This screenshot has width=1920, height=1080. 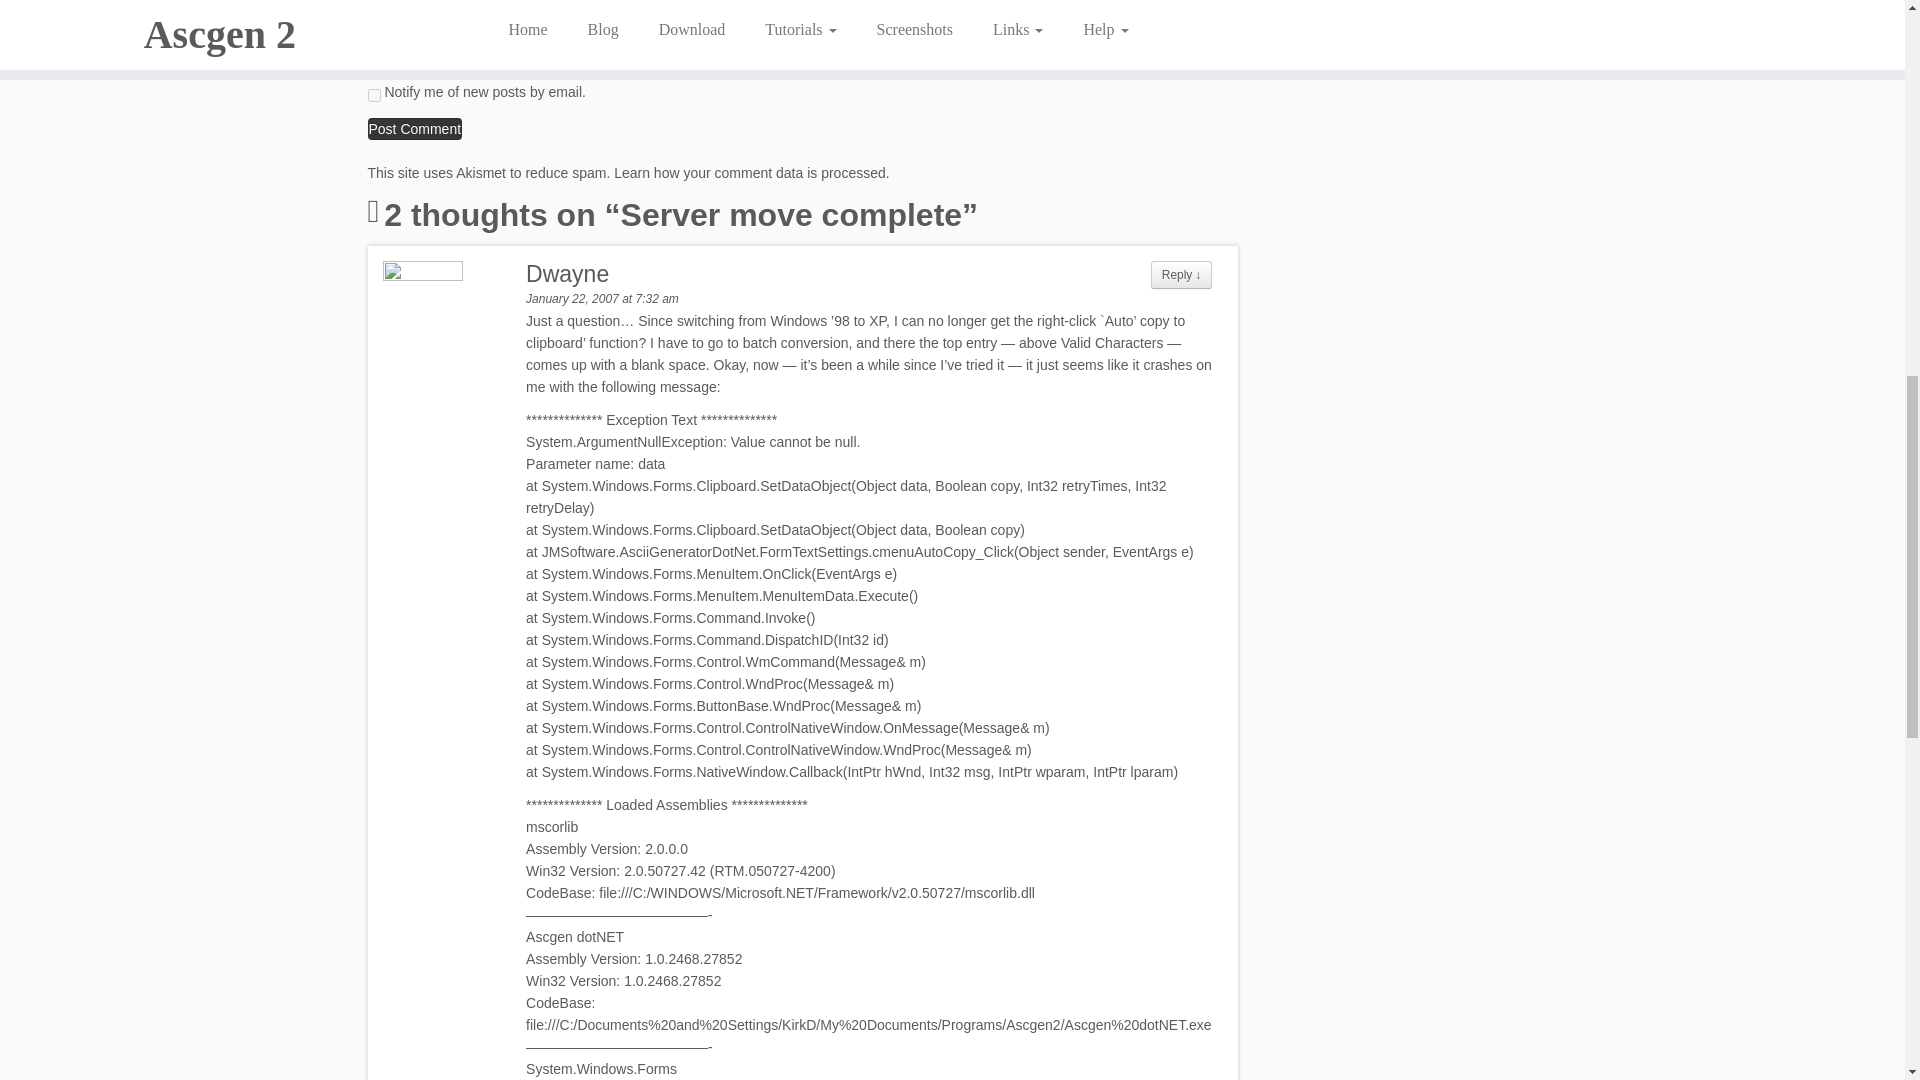 I want to click on Post Comment, so click(x=415, y=128).